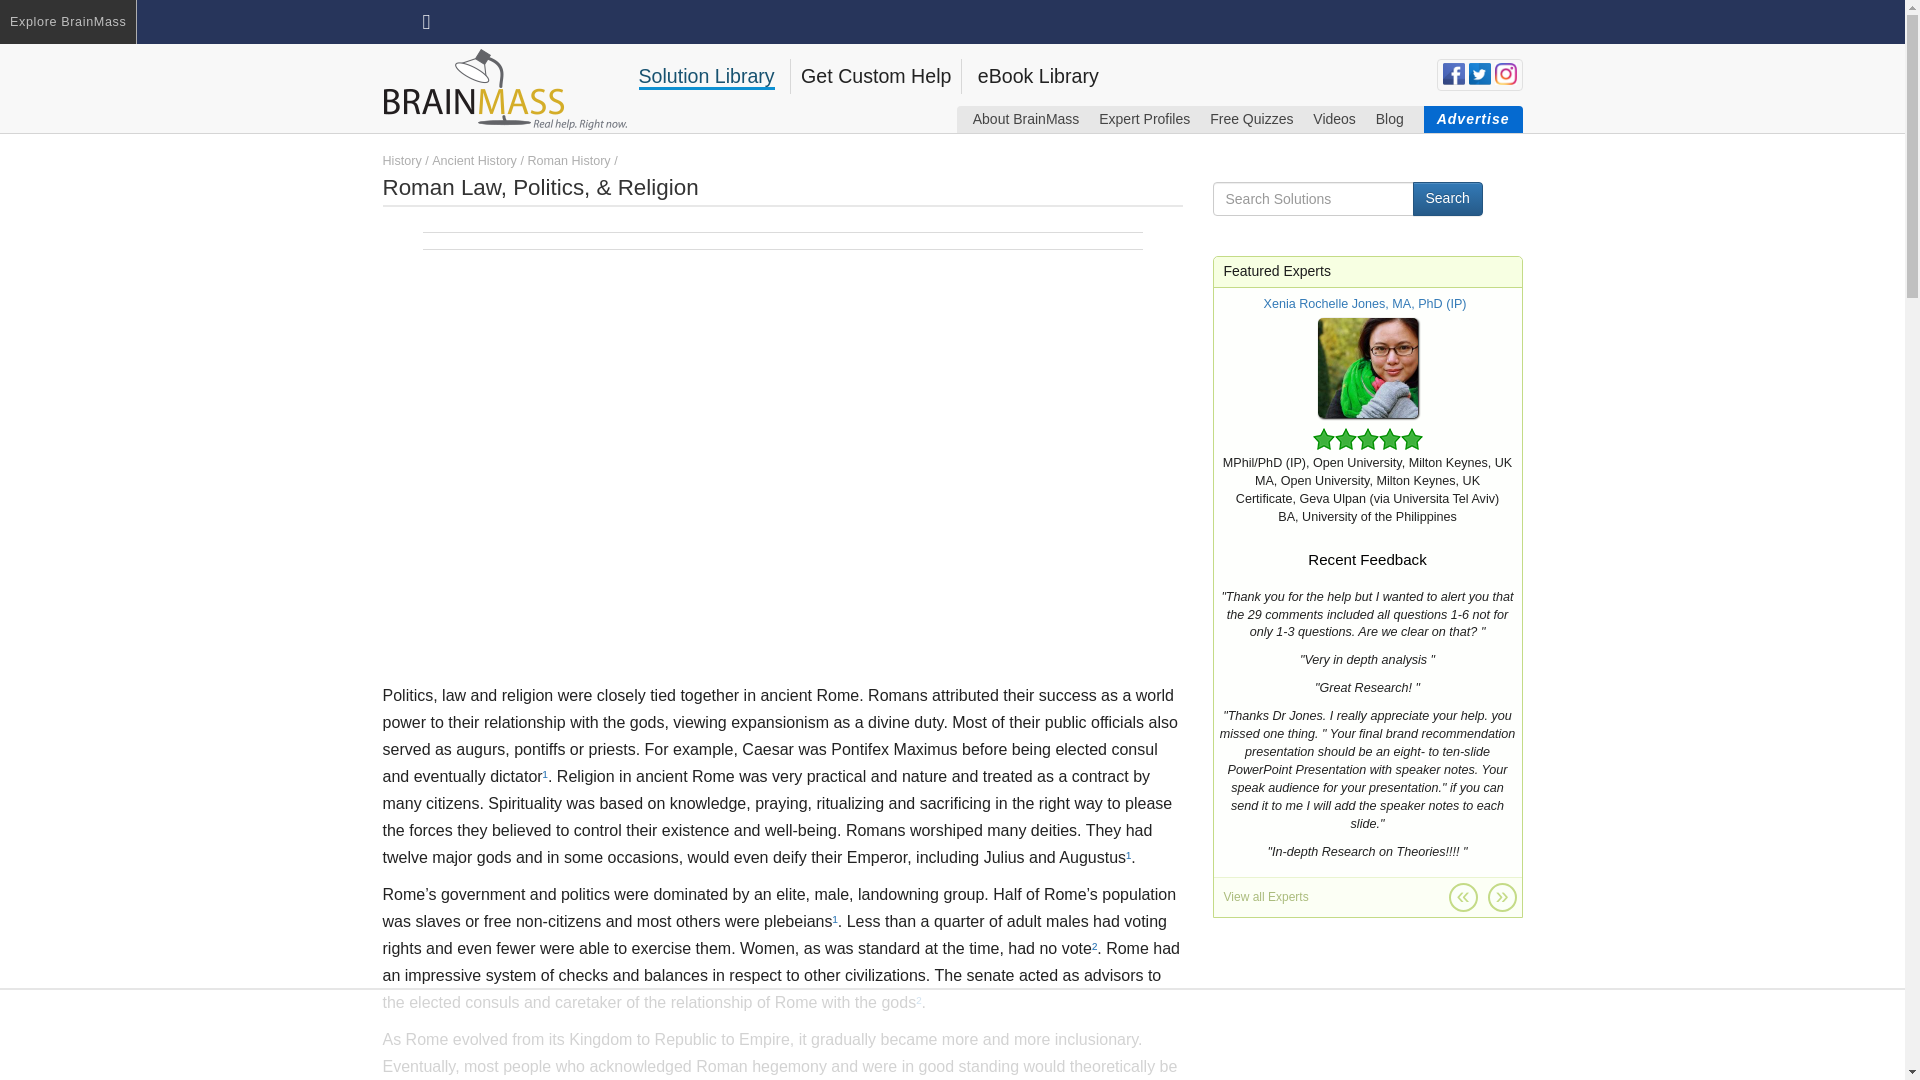  Describe the element at coordinates (1038, 76) in the screenshot. I see `eBook Library` at that location.